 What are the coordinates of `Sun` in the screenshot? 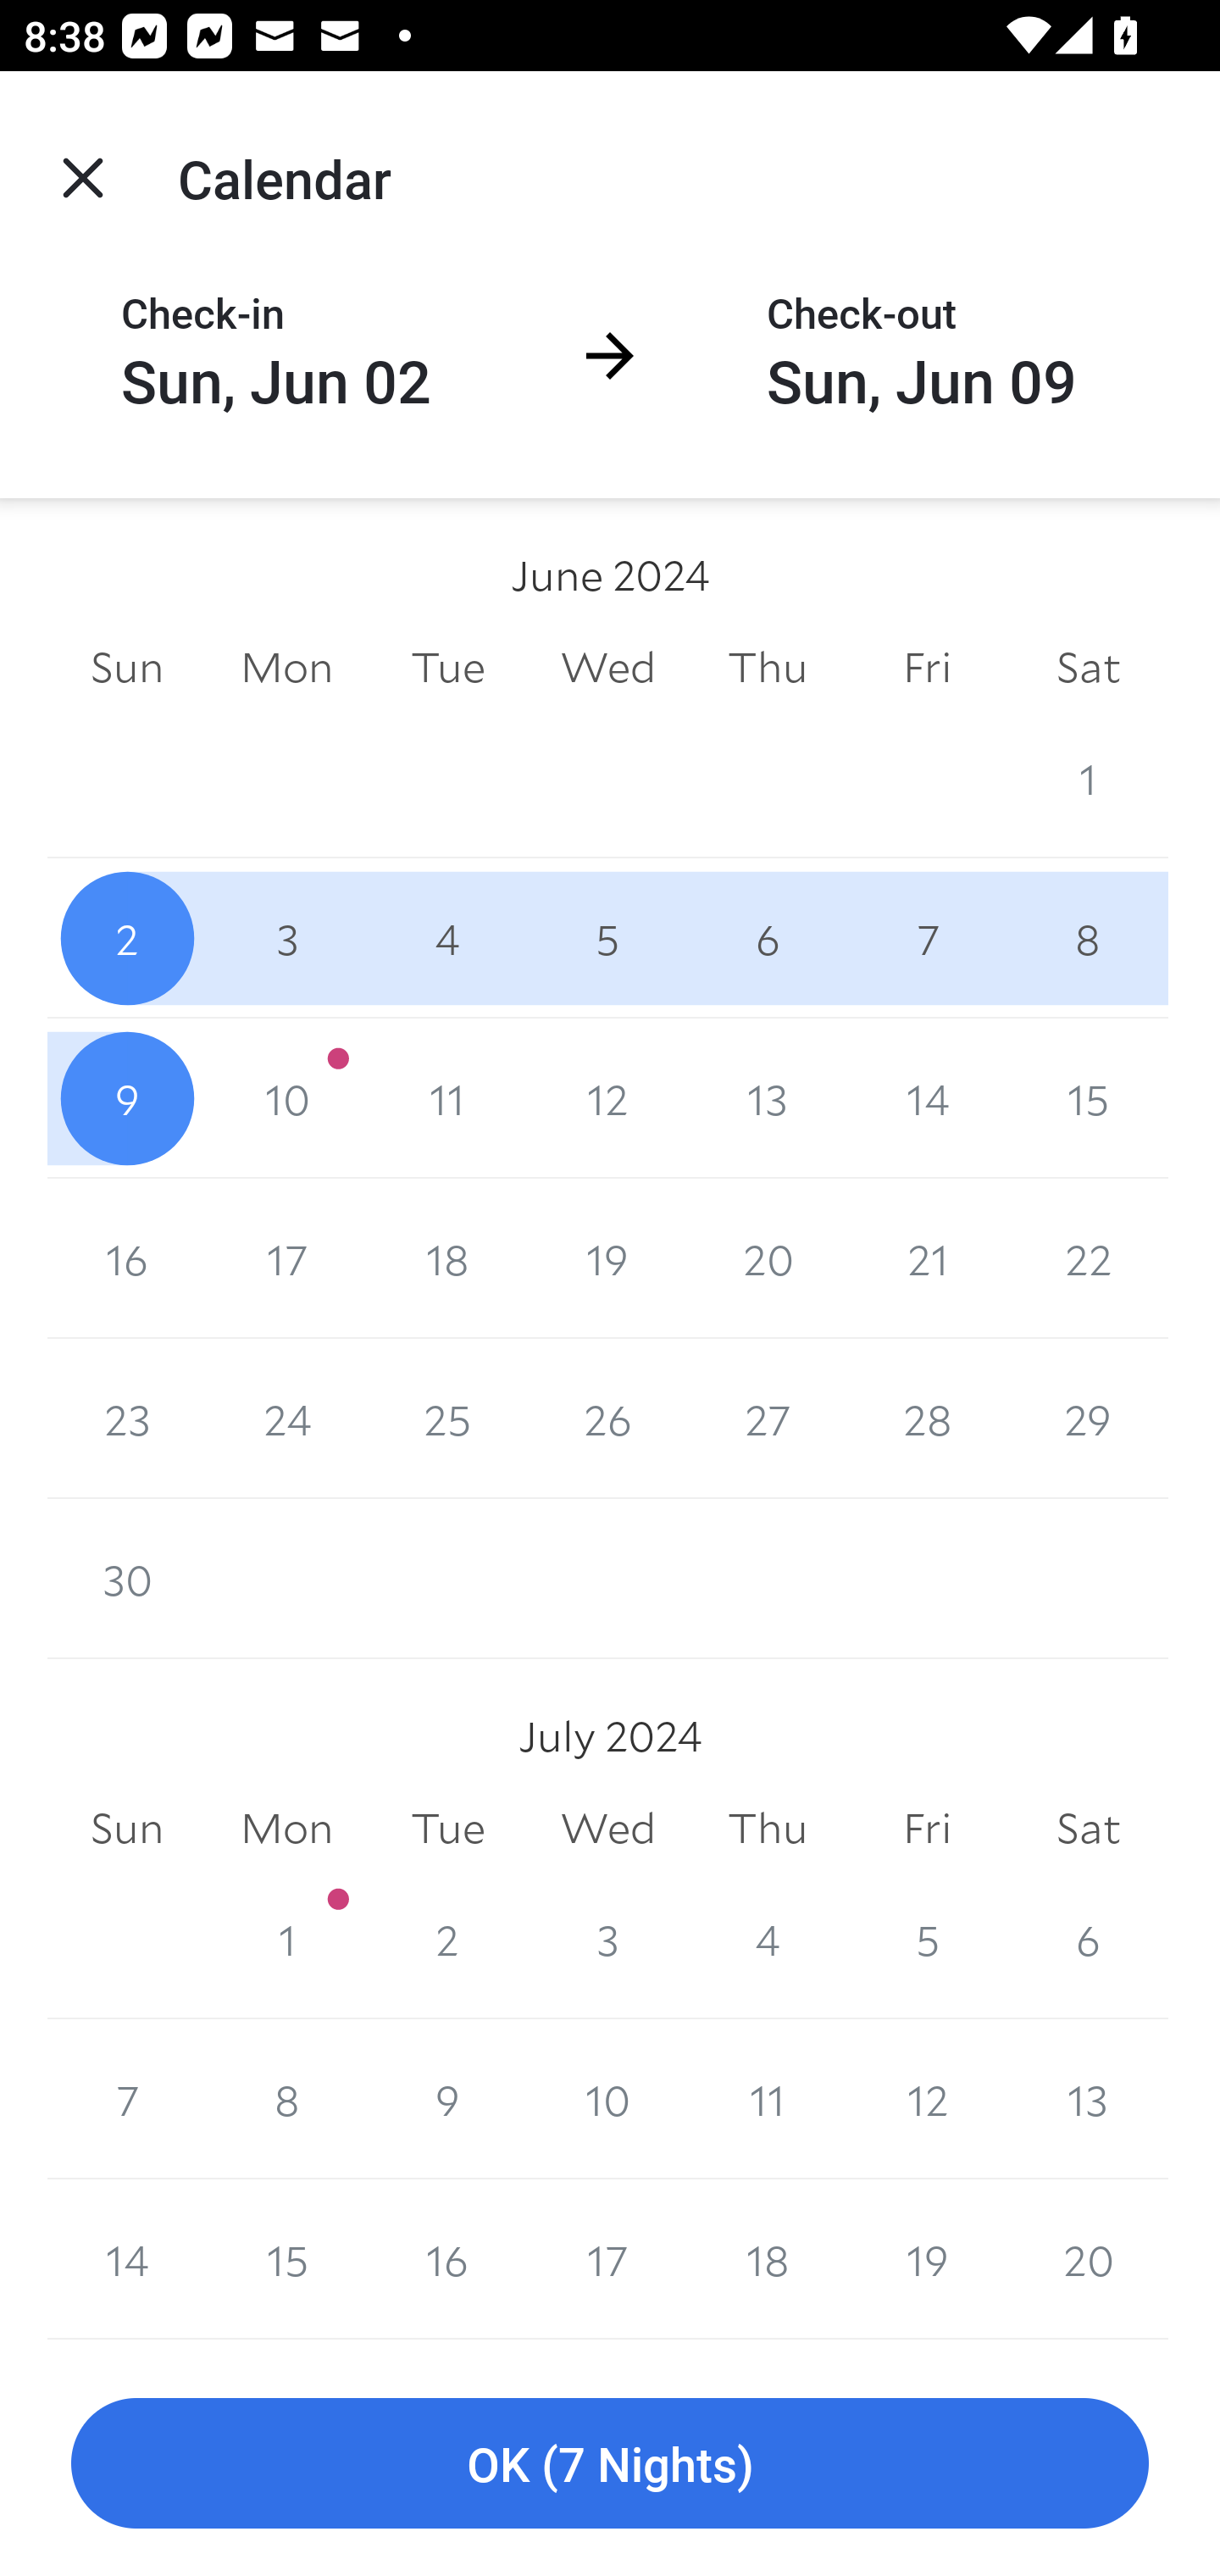 It's located at (127, 666).